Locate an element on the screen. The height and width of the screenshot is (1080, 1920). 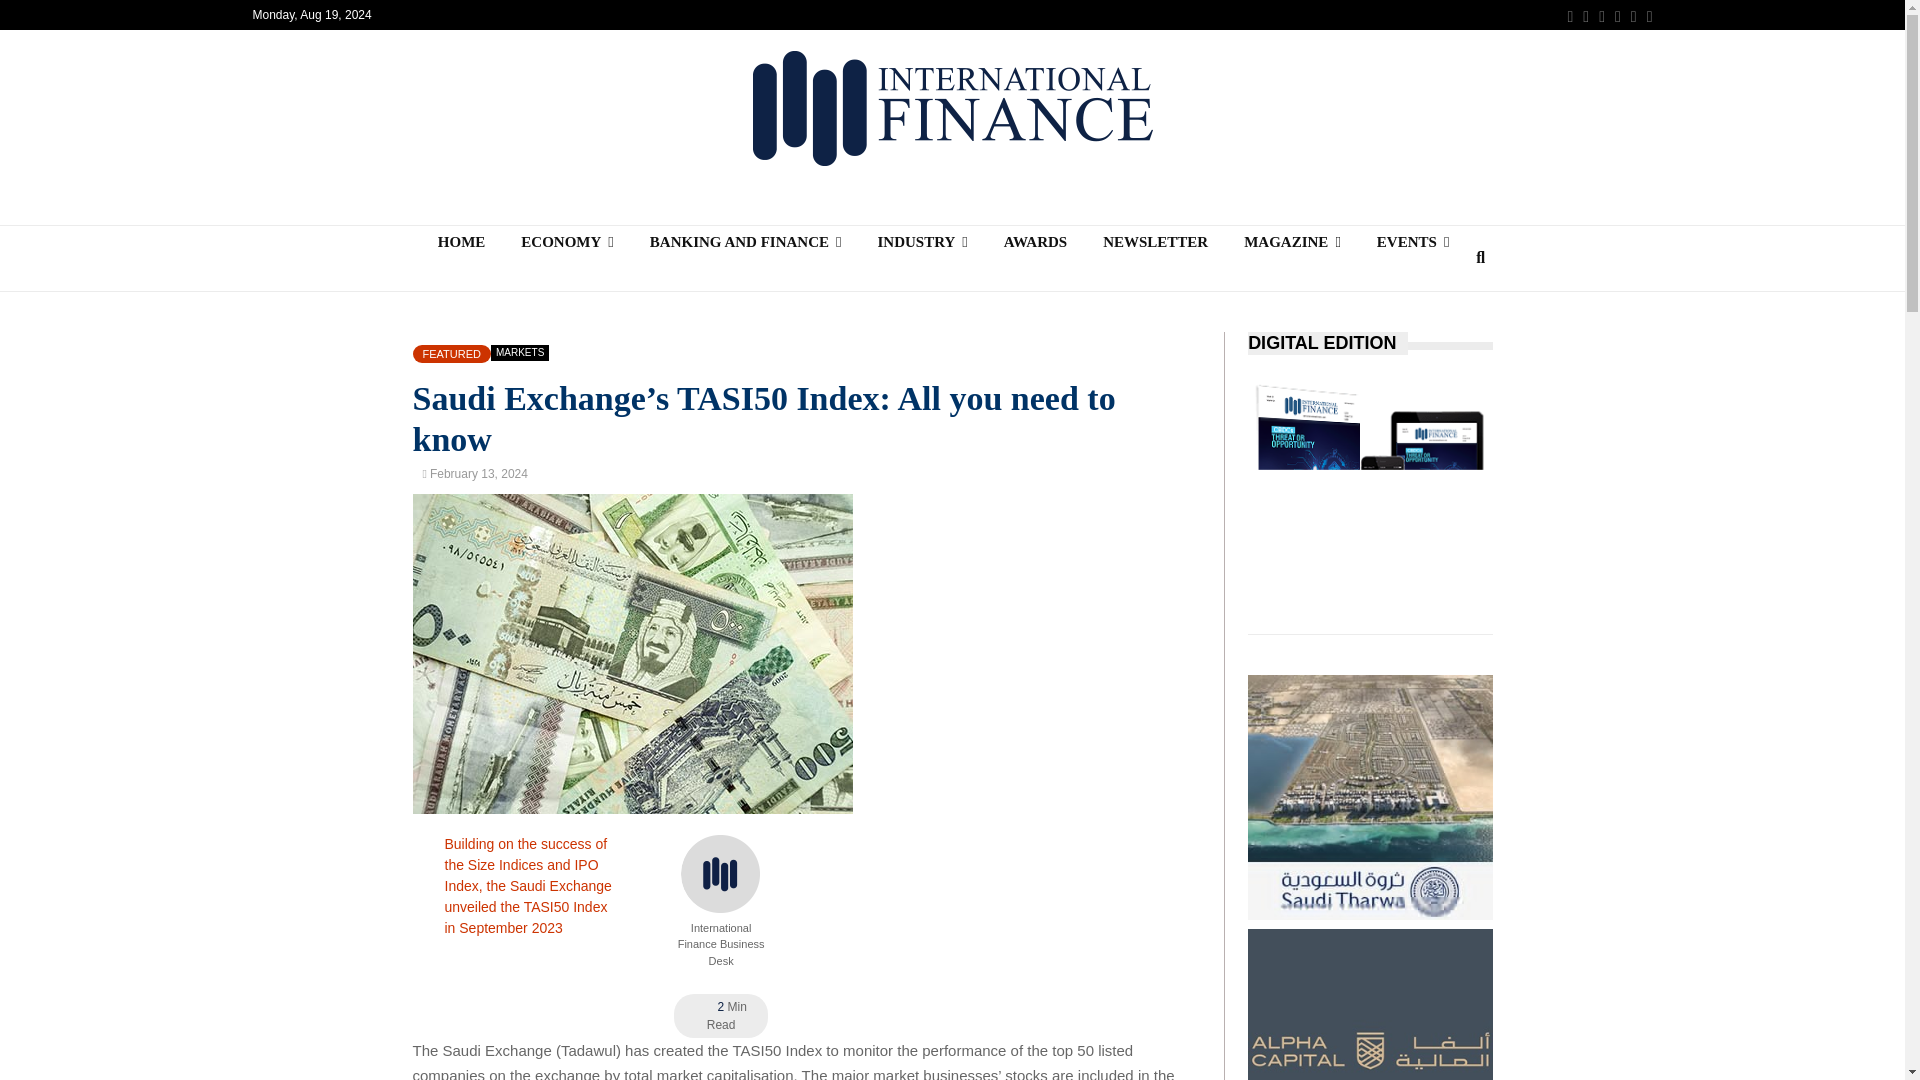
NEWSLETTER is located at coordinates (1155, 242).